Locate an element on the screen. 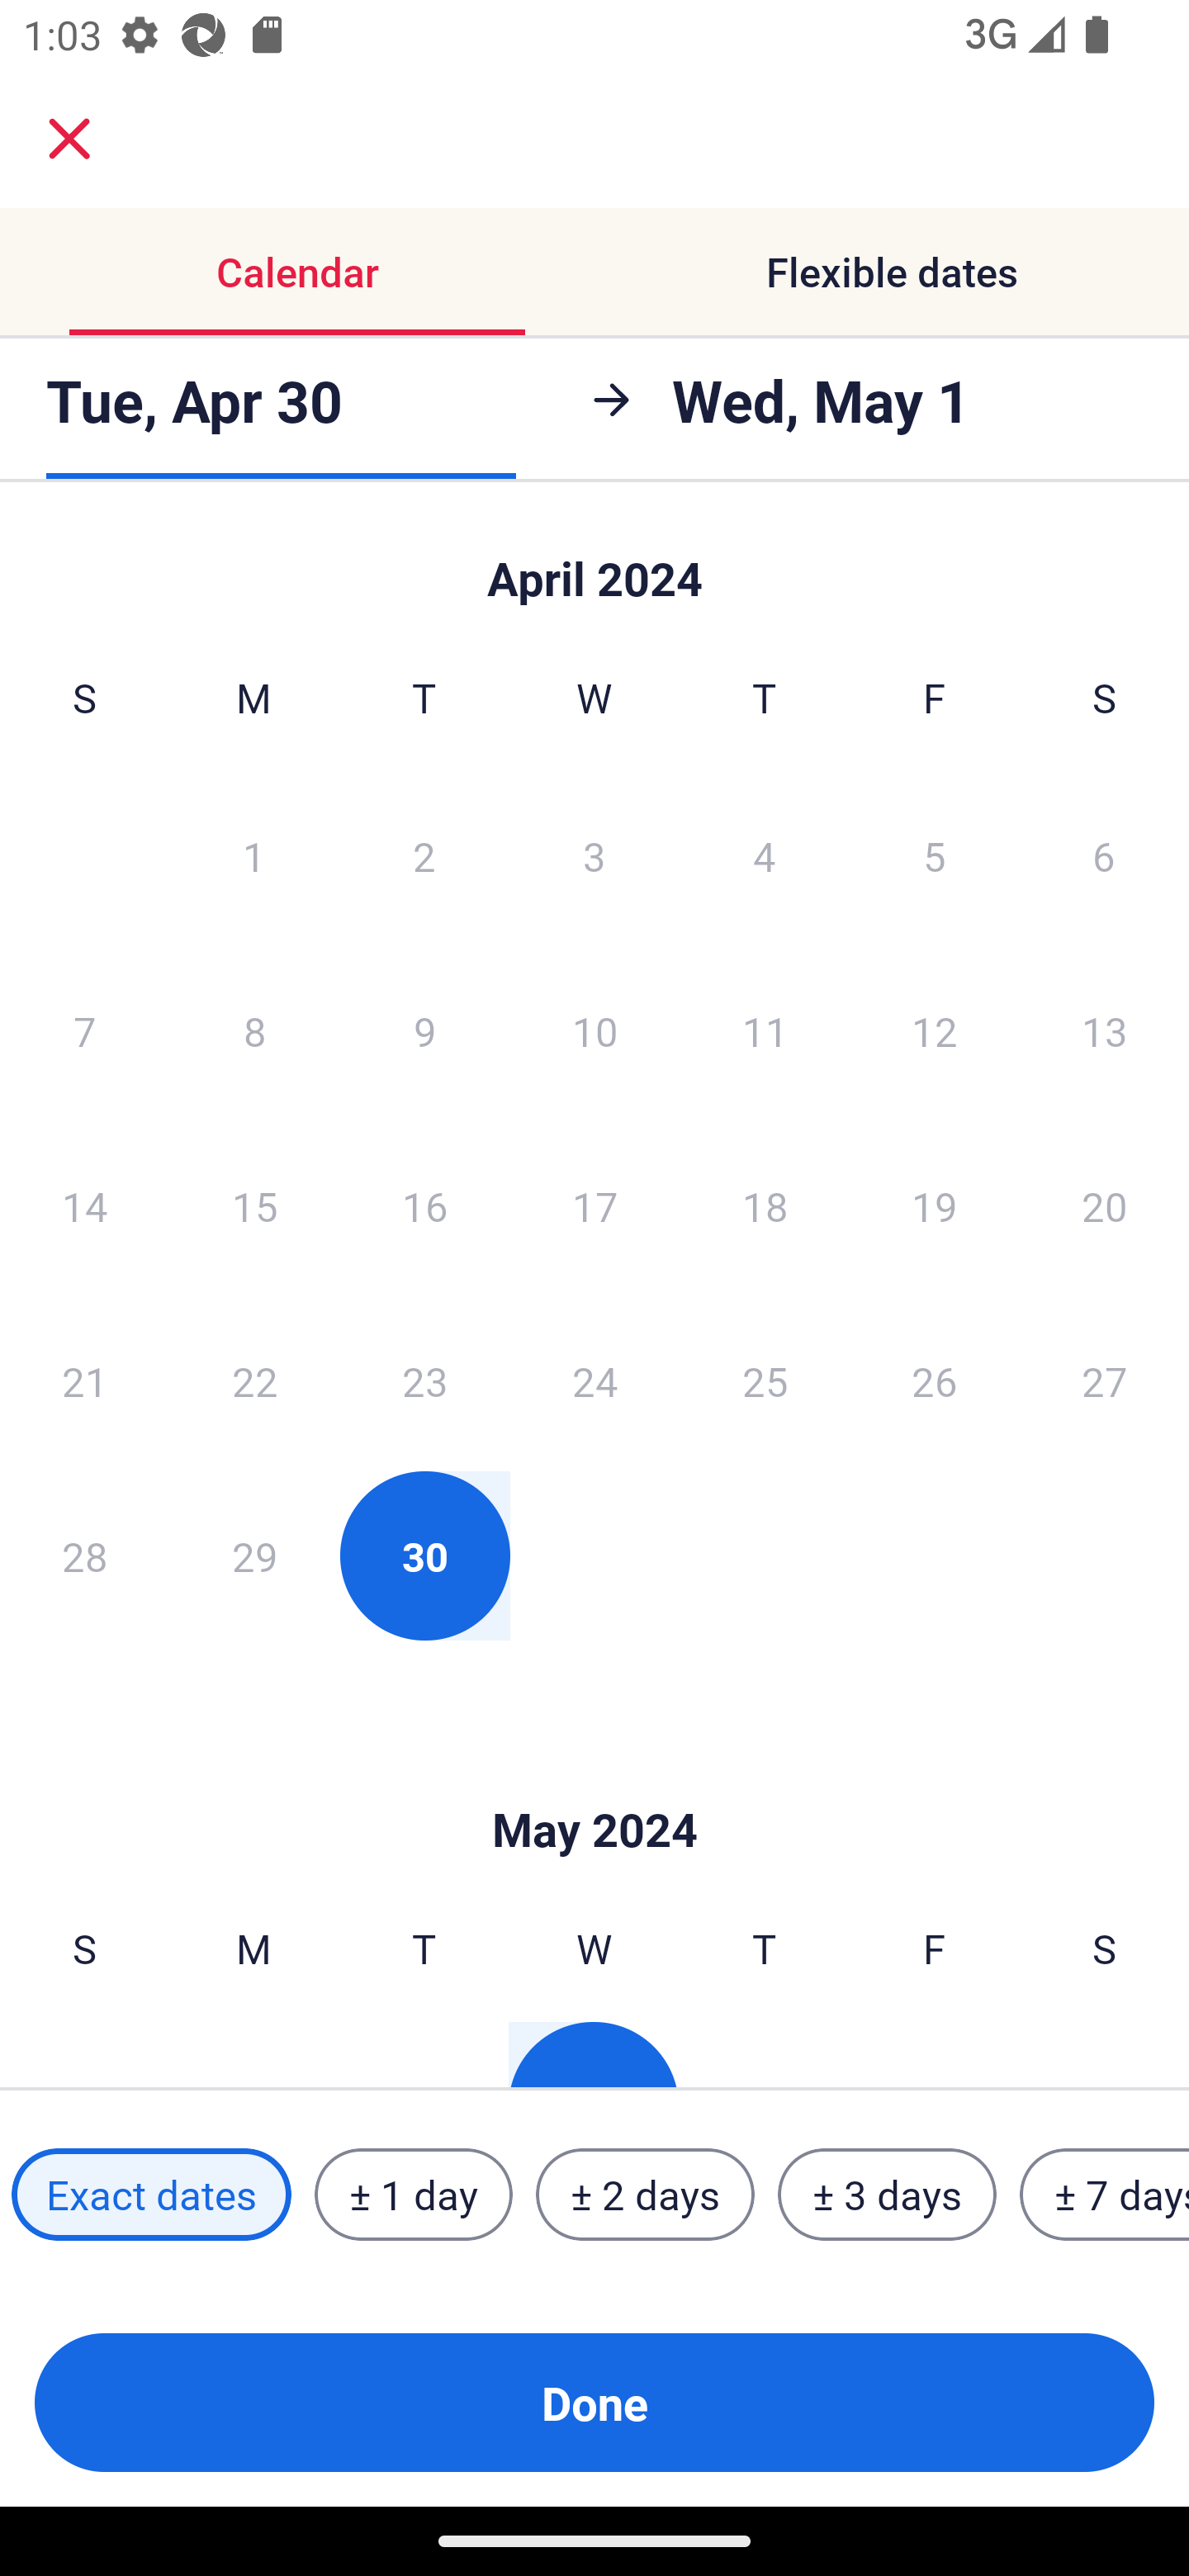 Image resolution: width=1189 pixels, height=2576 pixels. Skip to Done is located at coordinates (594, 563).